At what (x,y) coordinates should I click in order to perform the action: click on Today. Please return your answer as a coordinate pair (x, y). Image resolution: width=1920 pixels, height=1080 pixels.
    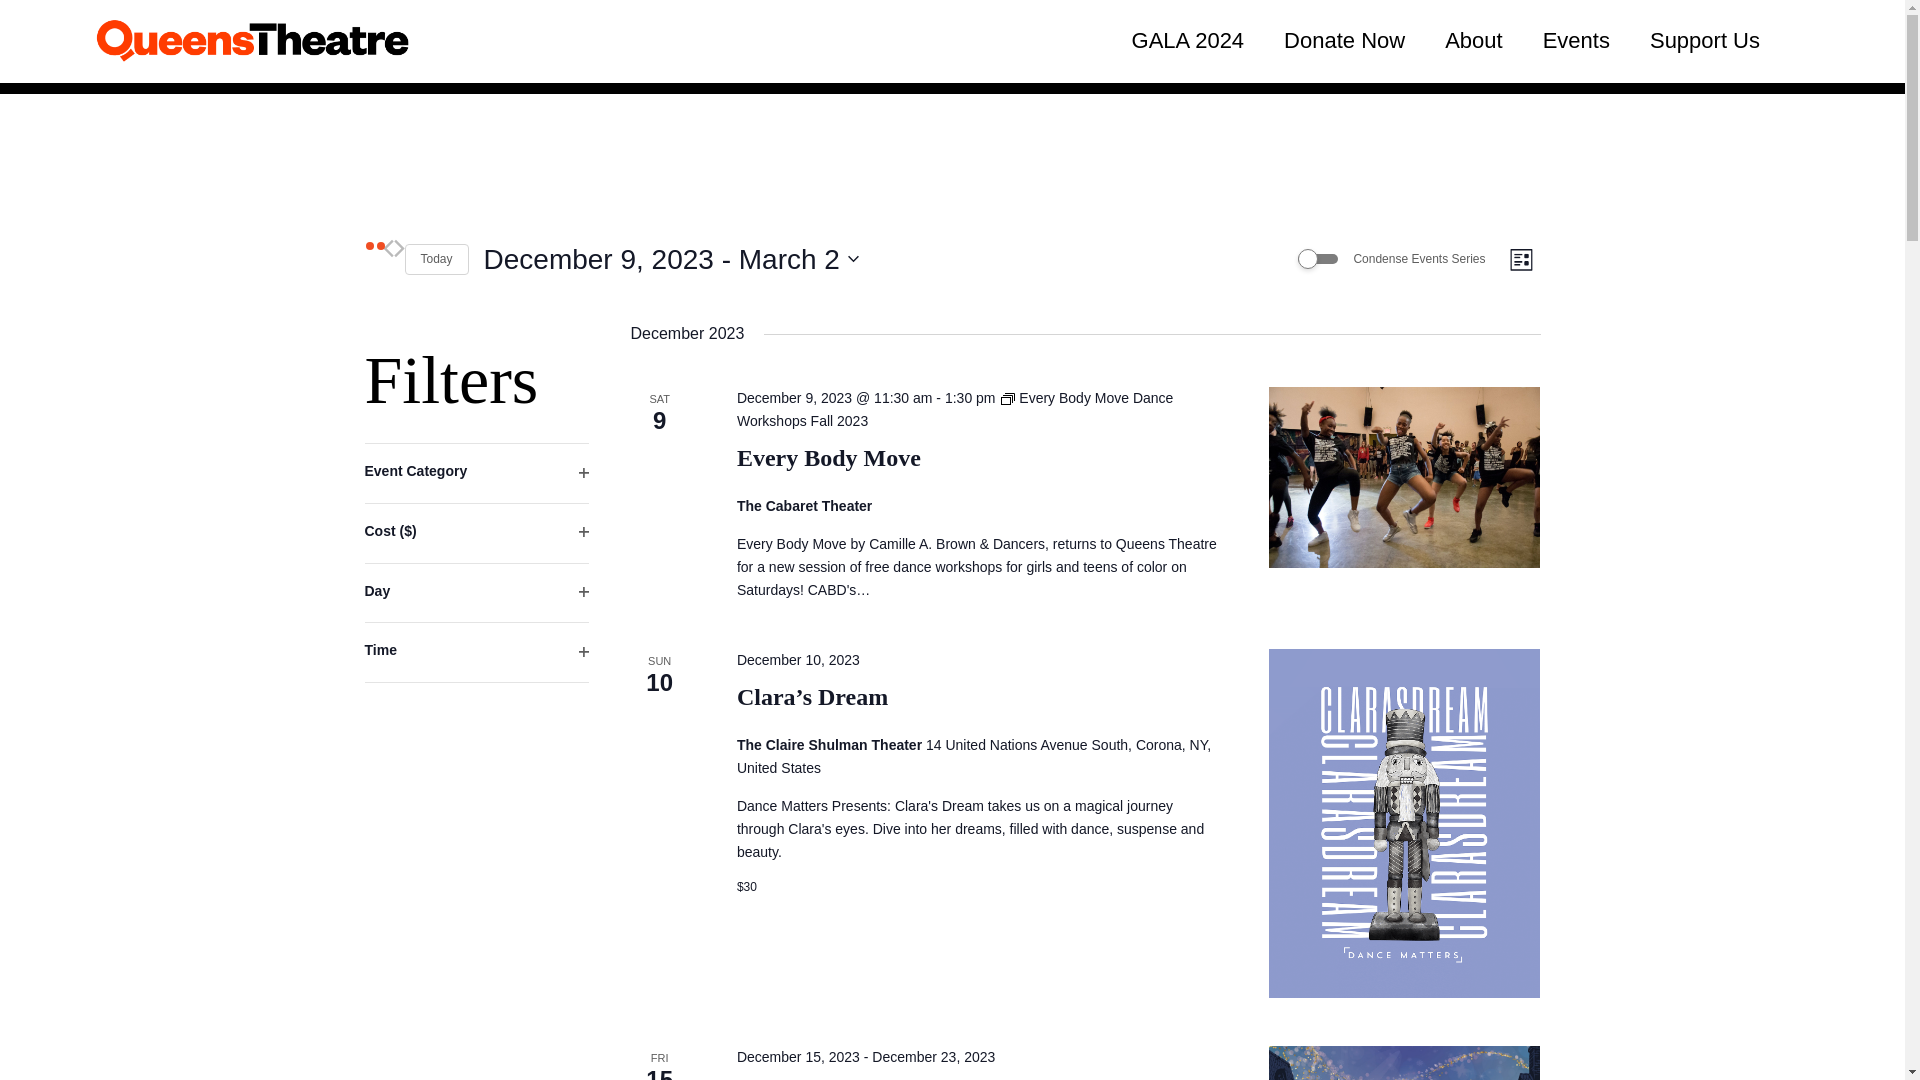
    Looking at the image, I should click on (1318, 258).